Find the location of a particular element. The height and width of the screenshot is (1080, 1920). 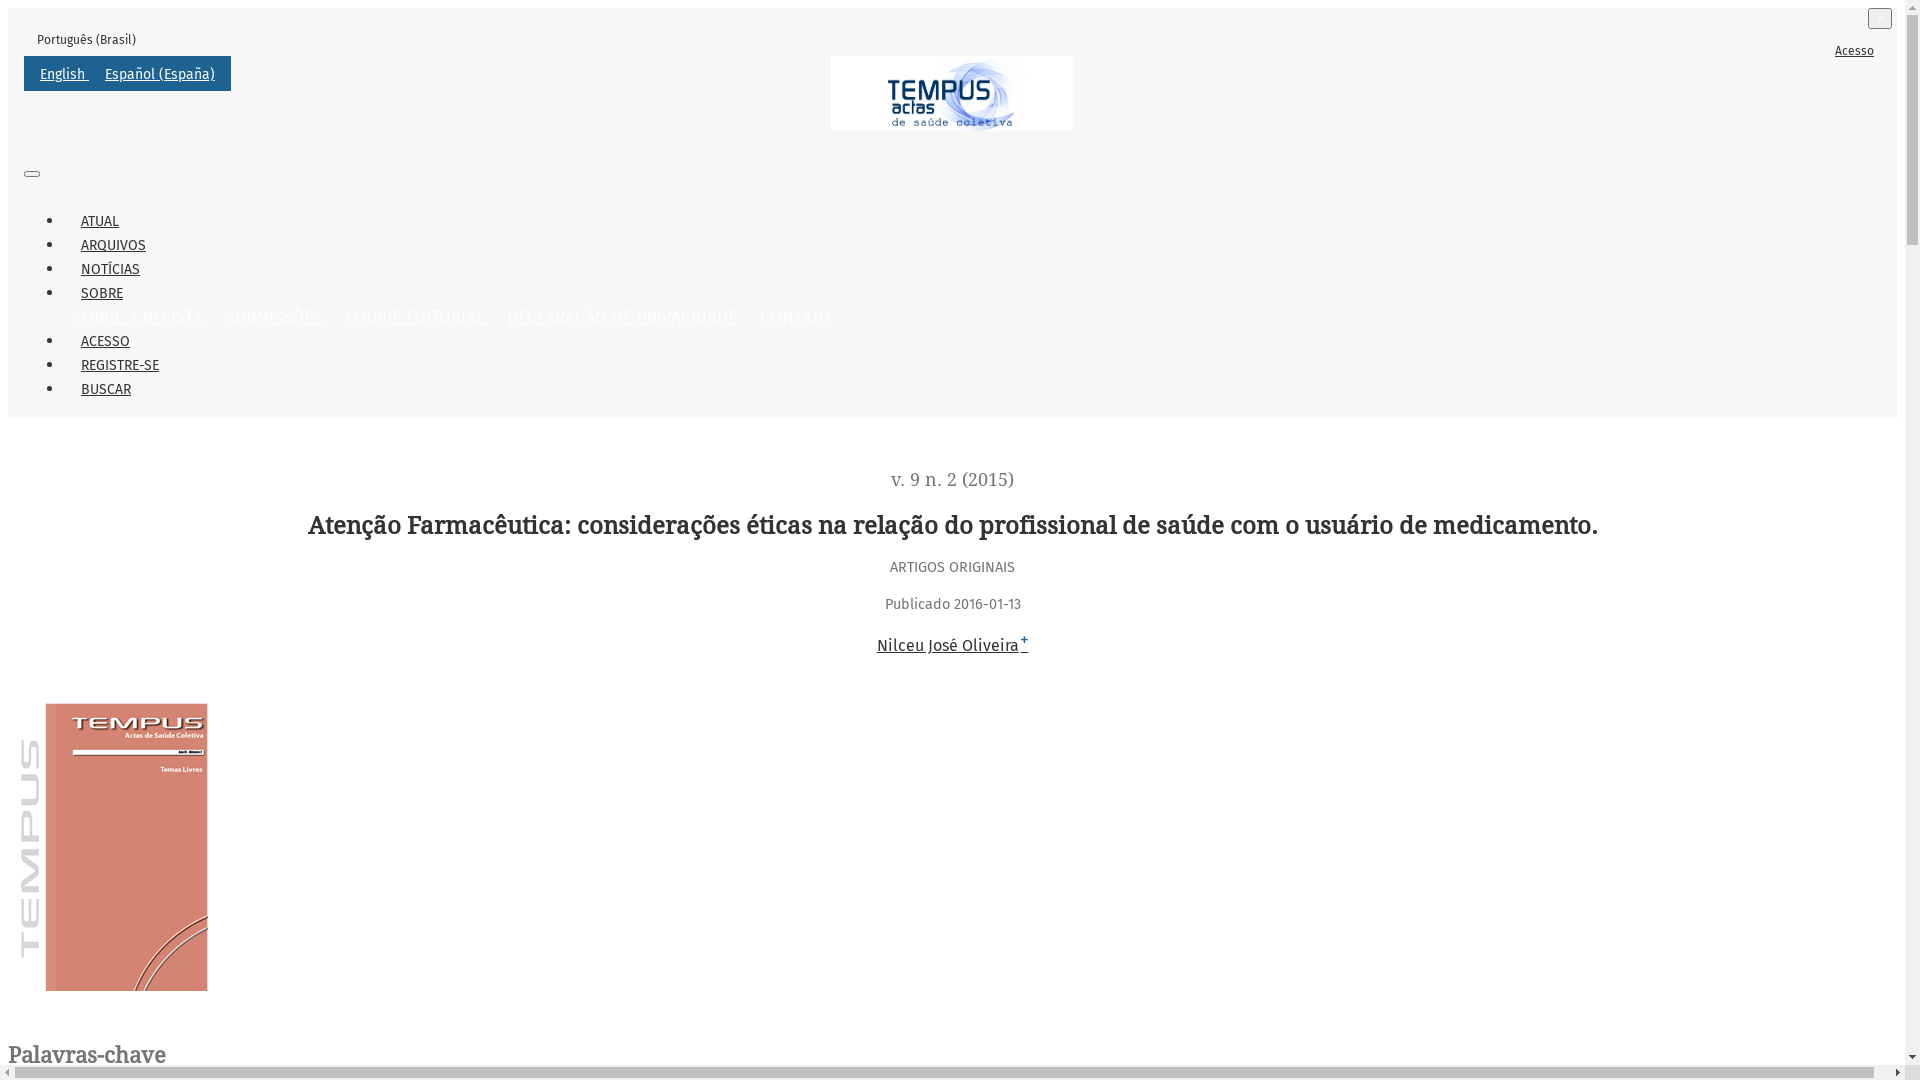

English is located at coordinates (64, 74).